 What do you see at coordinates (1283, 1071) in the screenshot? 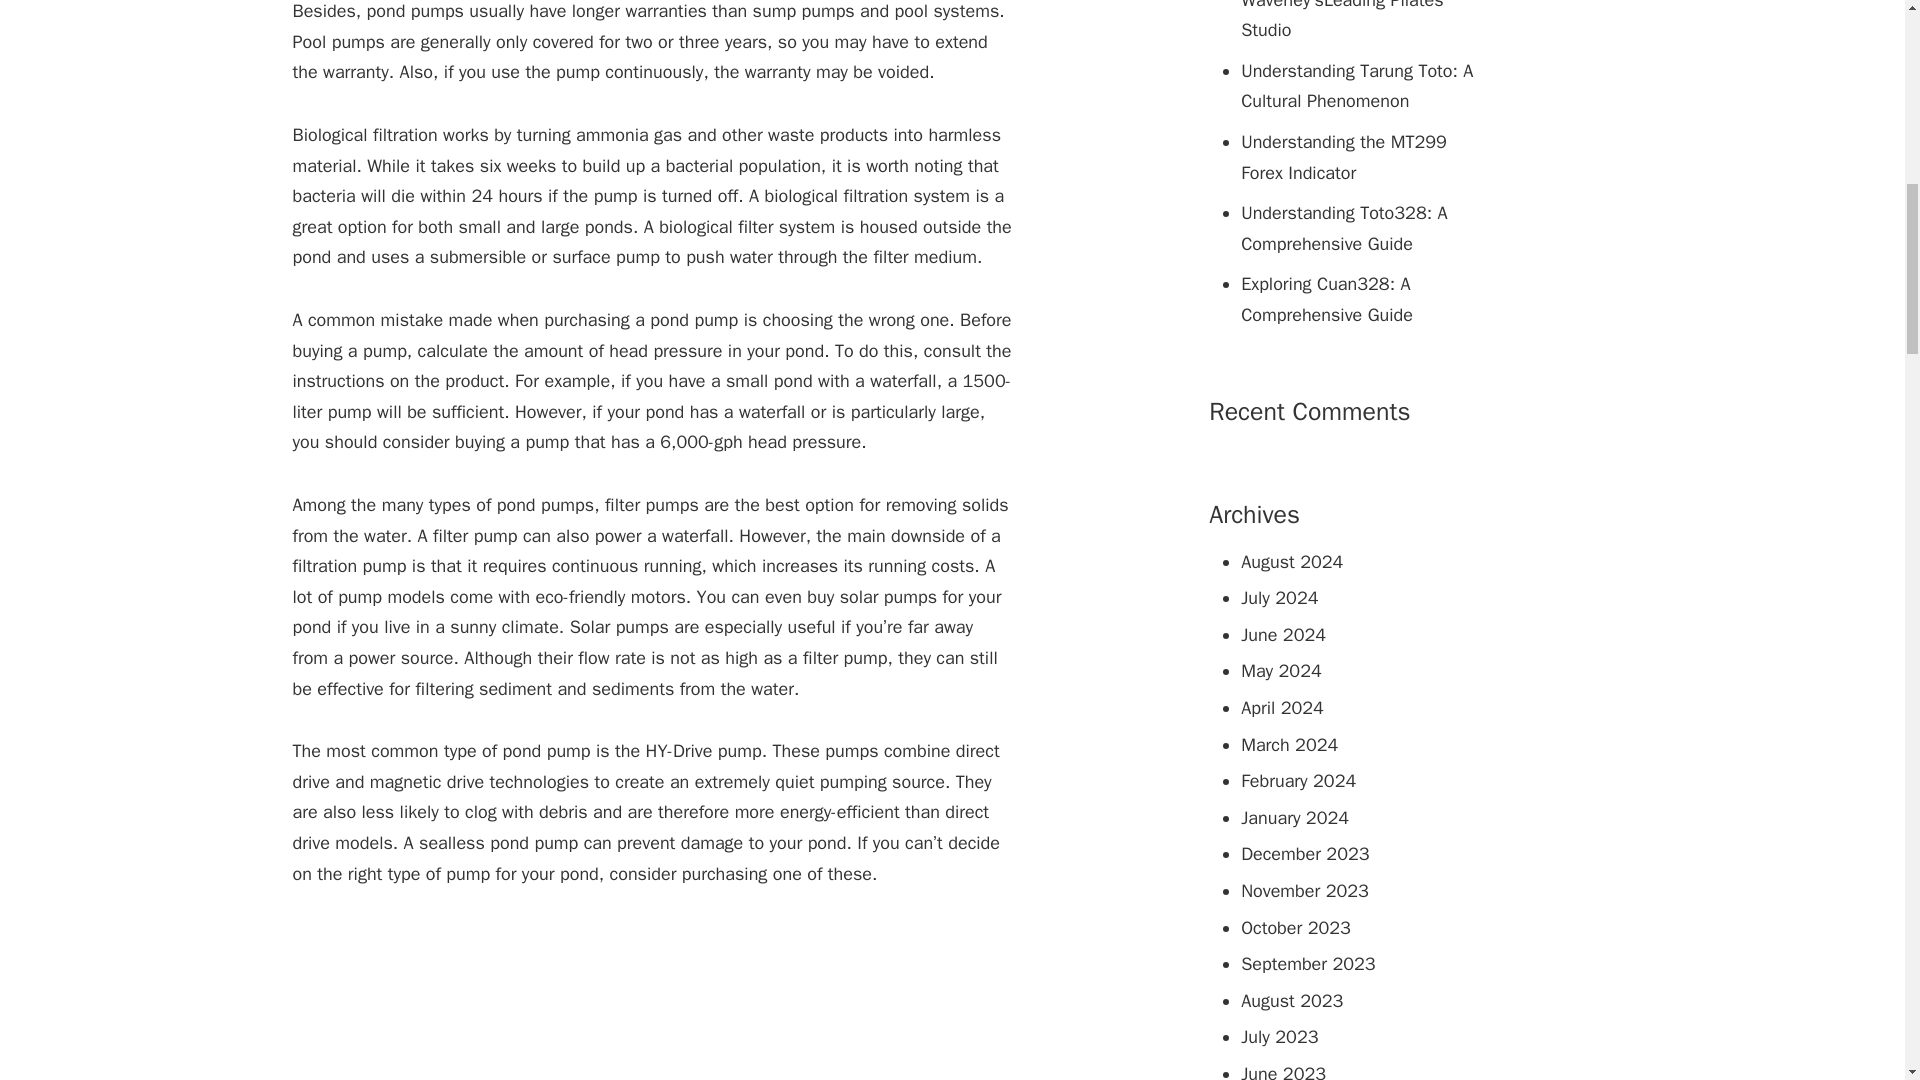
I see `June 2023` at bounding box center [1283, 1071].